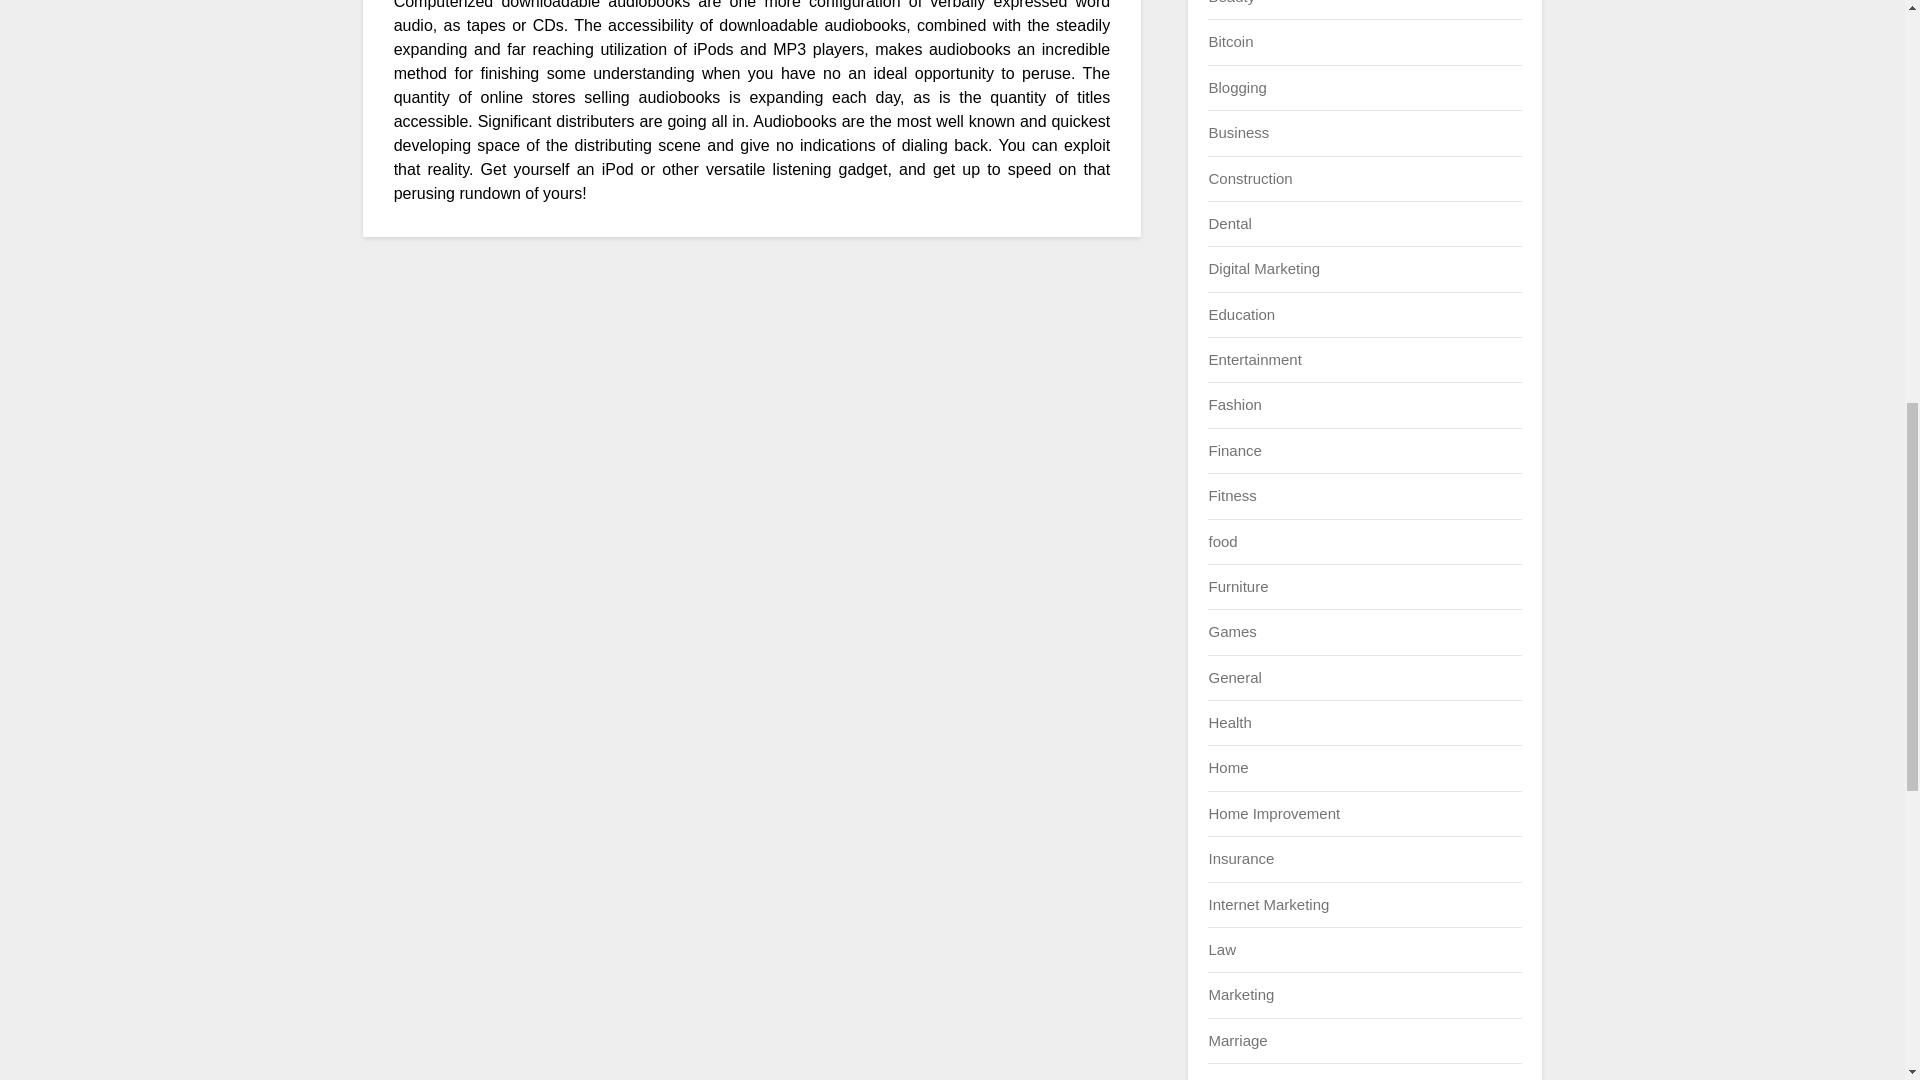  I want to click on Dental, so click(1229, 223).